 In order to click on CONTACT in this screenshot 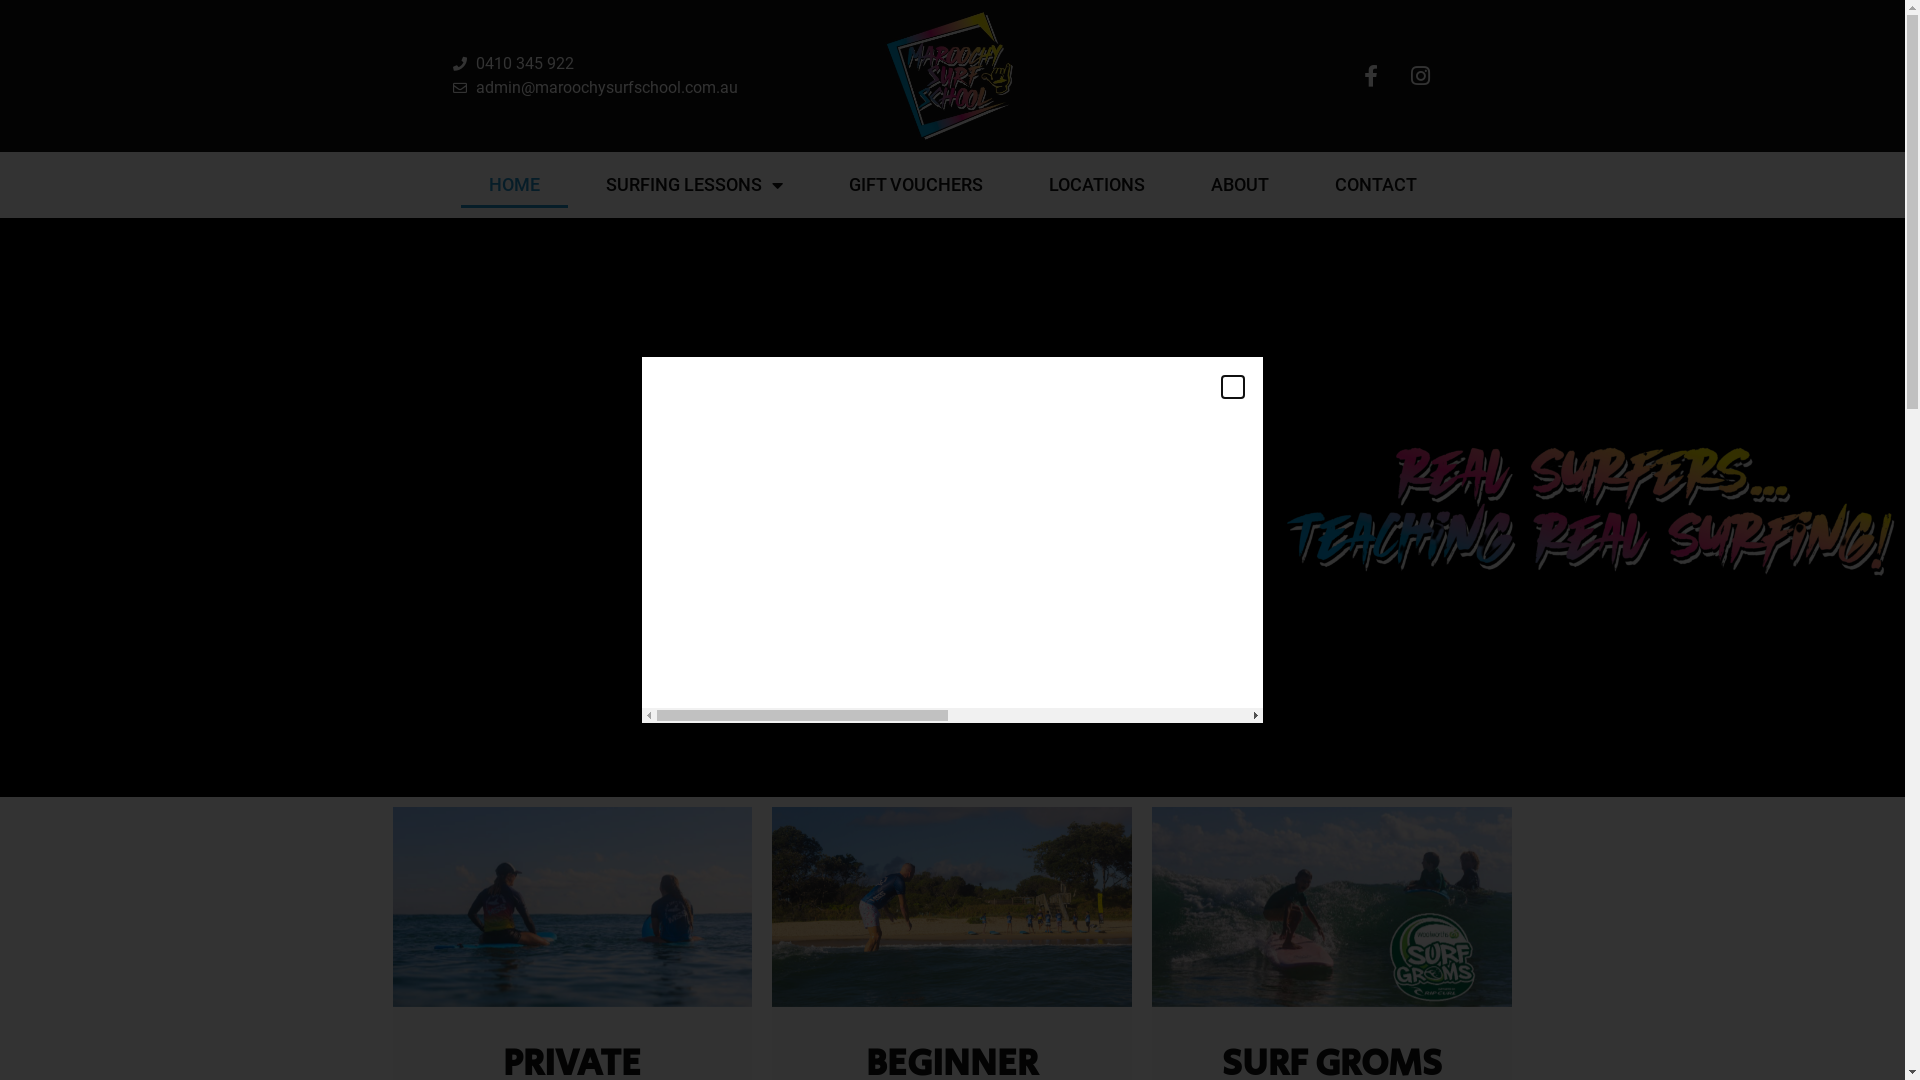, I will do `click(1375, 185)`.